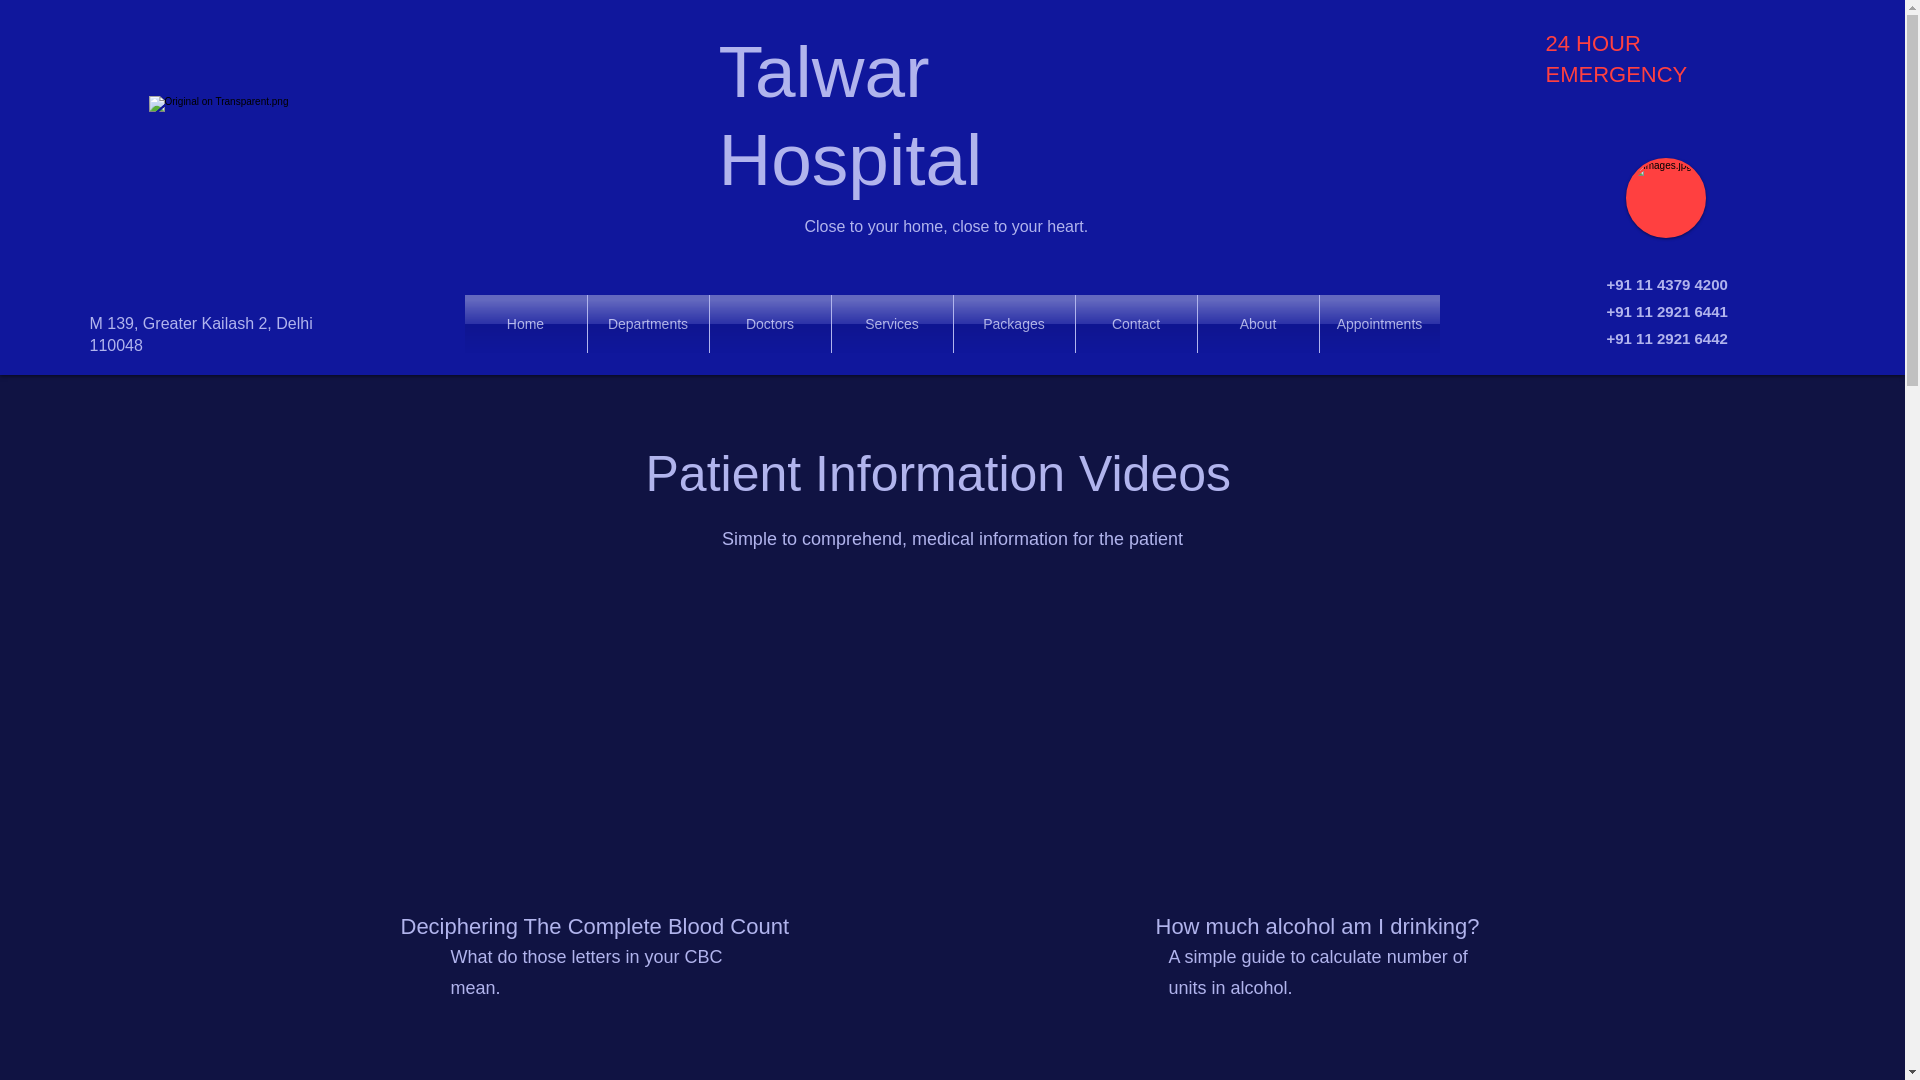  Describe the element at coordinates (1380, 324) in the screenshot. I see `Appointments` at that location.